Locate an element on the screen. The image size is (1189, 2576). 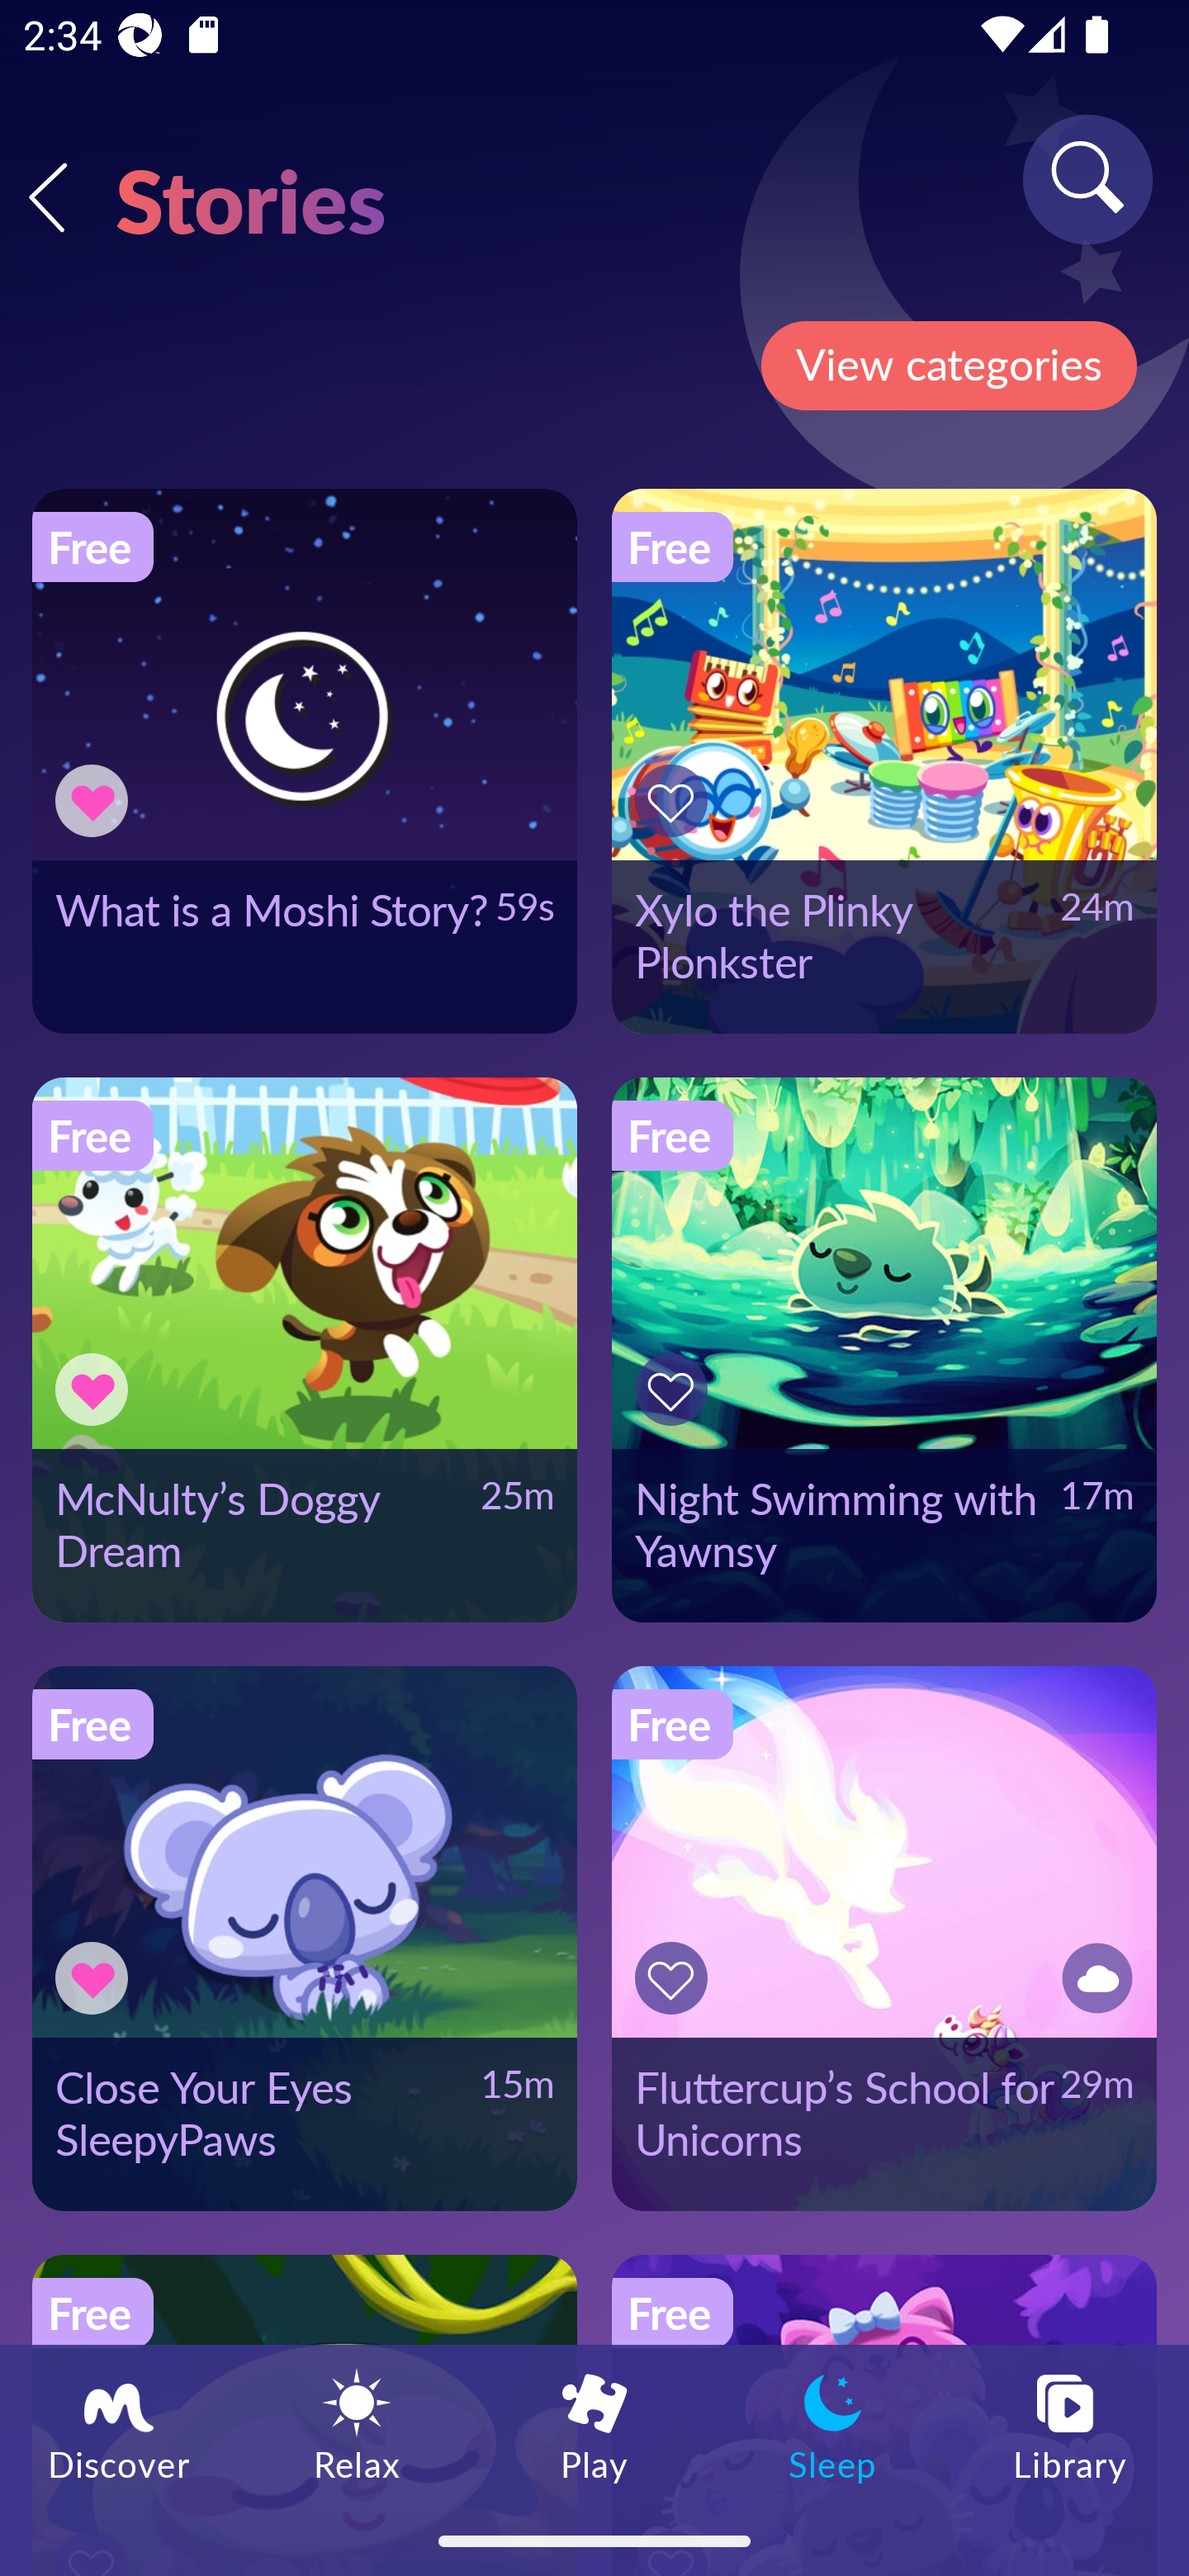
View categories is located at coordinates (948, 366).